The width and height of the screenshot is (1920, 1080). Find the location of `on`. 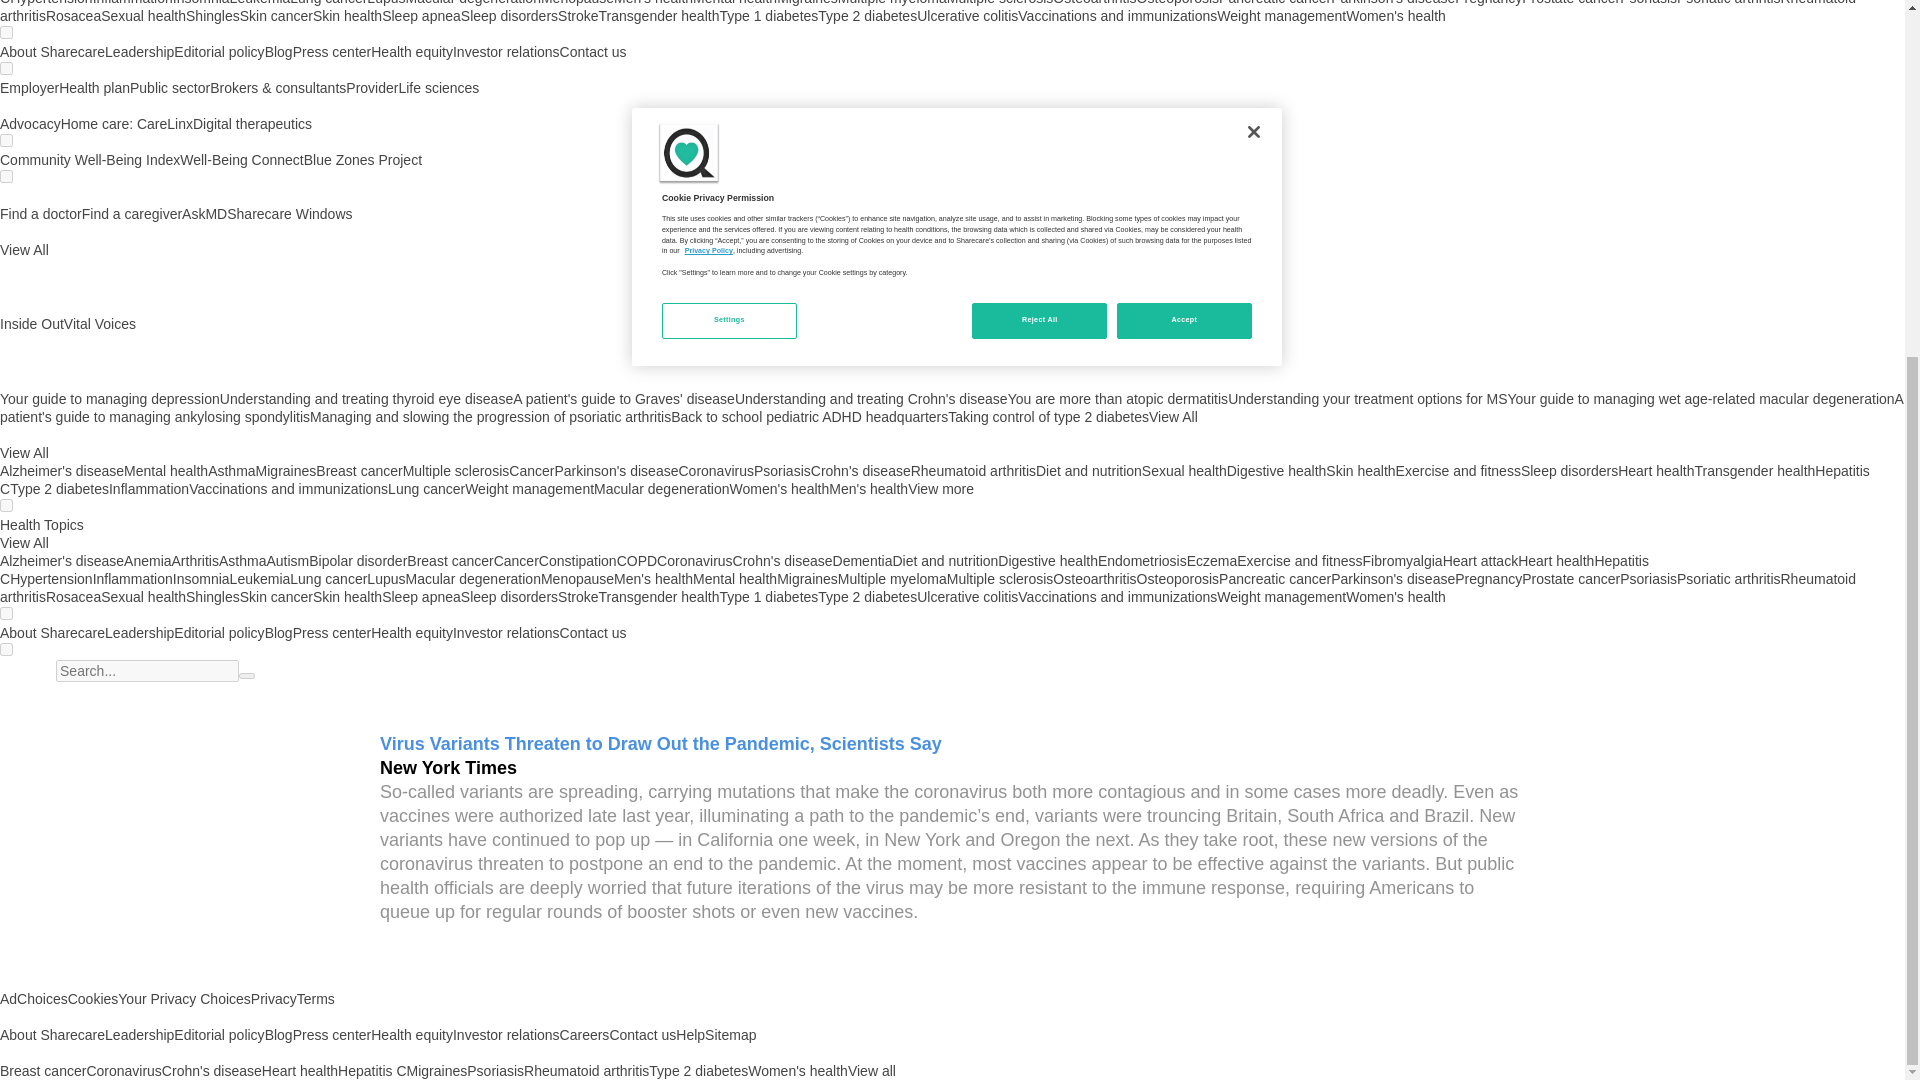

on is located at coordinates (6, 68).